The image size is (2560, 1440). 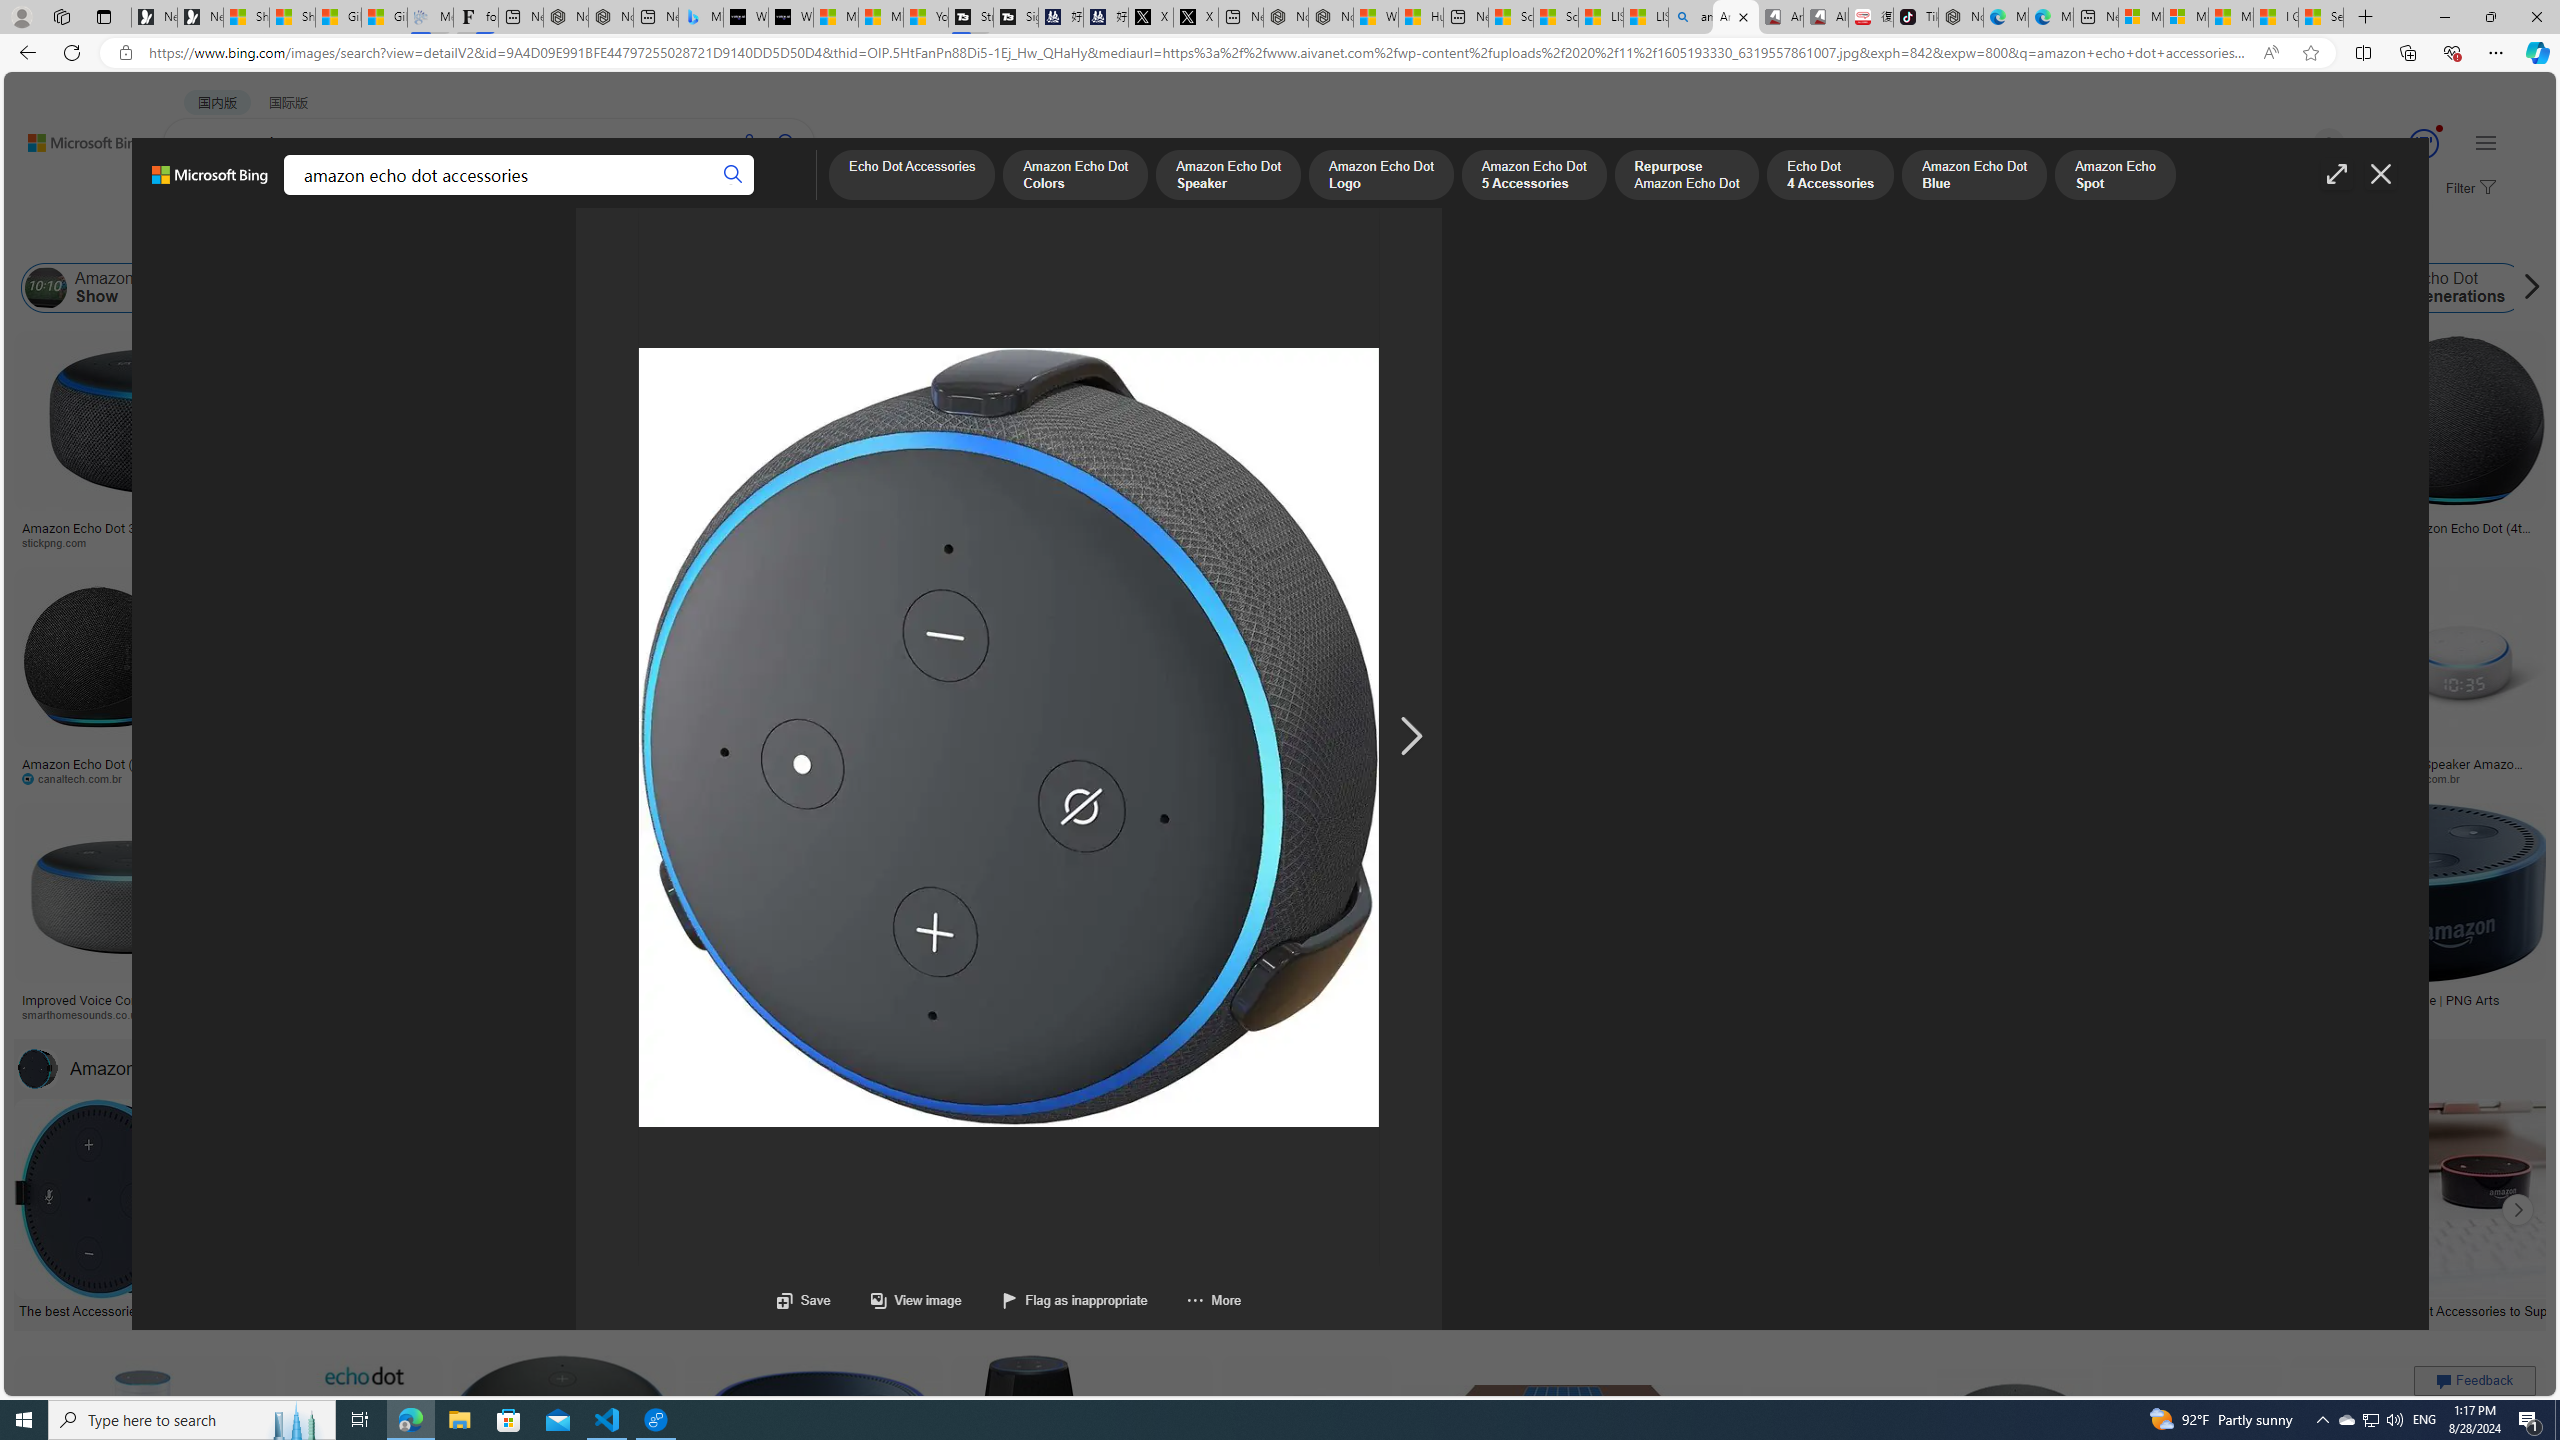 I want to click on mediamarkt.de, so click(x=946, y=1014).